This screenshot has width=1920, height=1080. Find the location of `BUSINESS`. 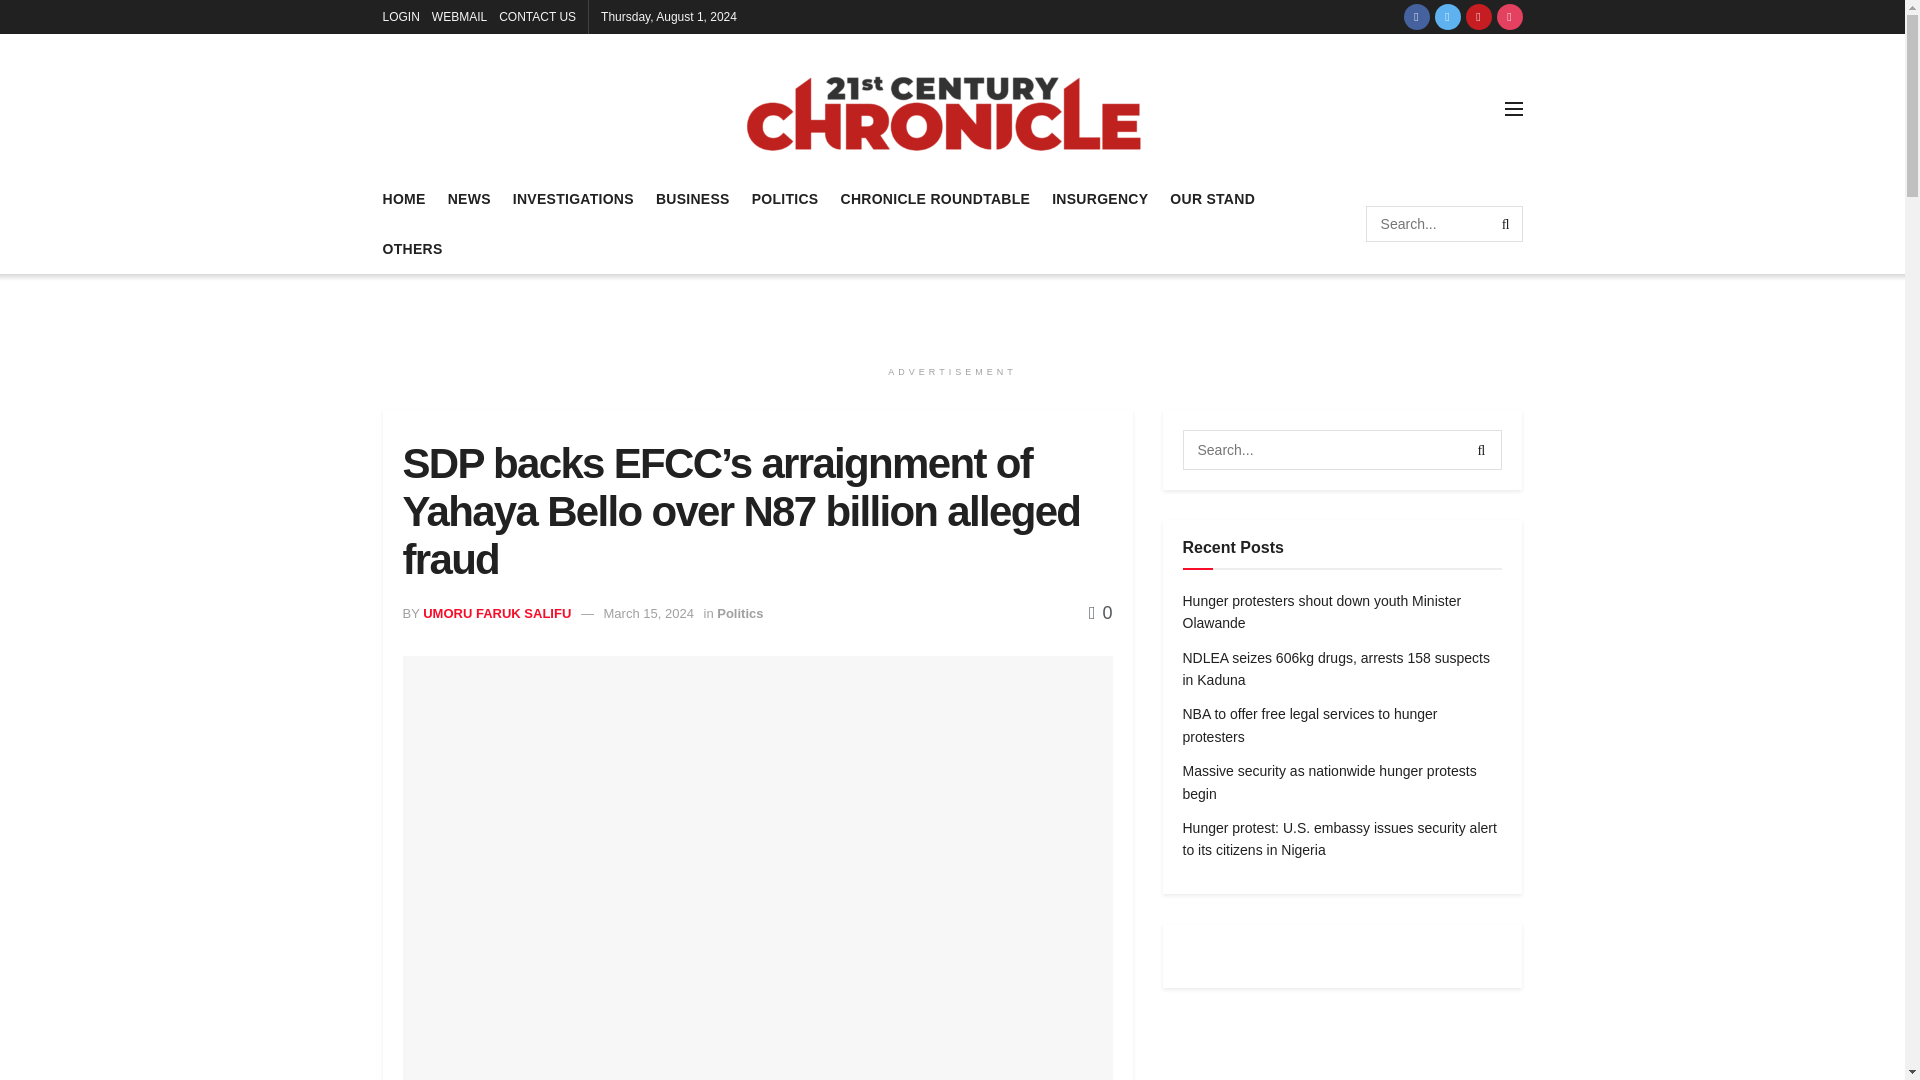

BUSINESS is located at coordinates (692, 198).